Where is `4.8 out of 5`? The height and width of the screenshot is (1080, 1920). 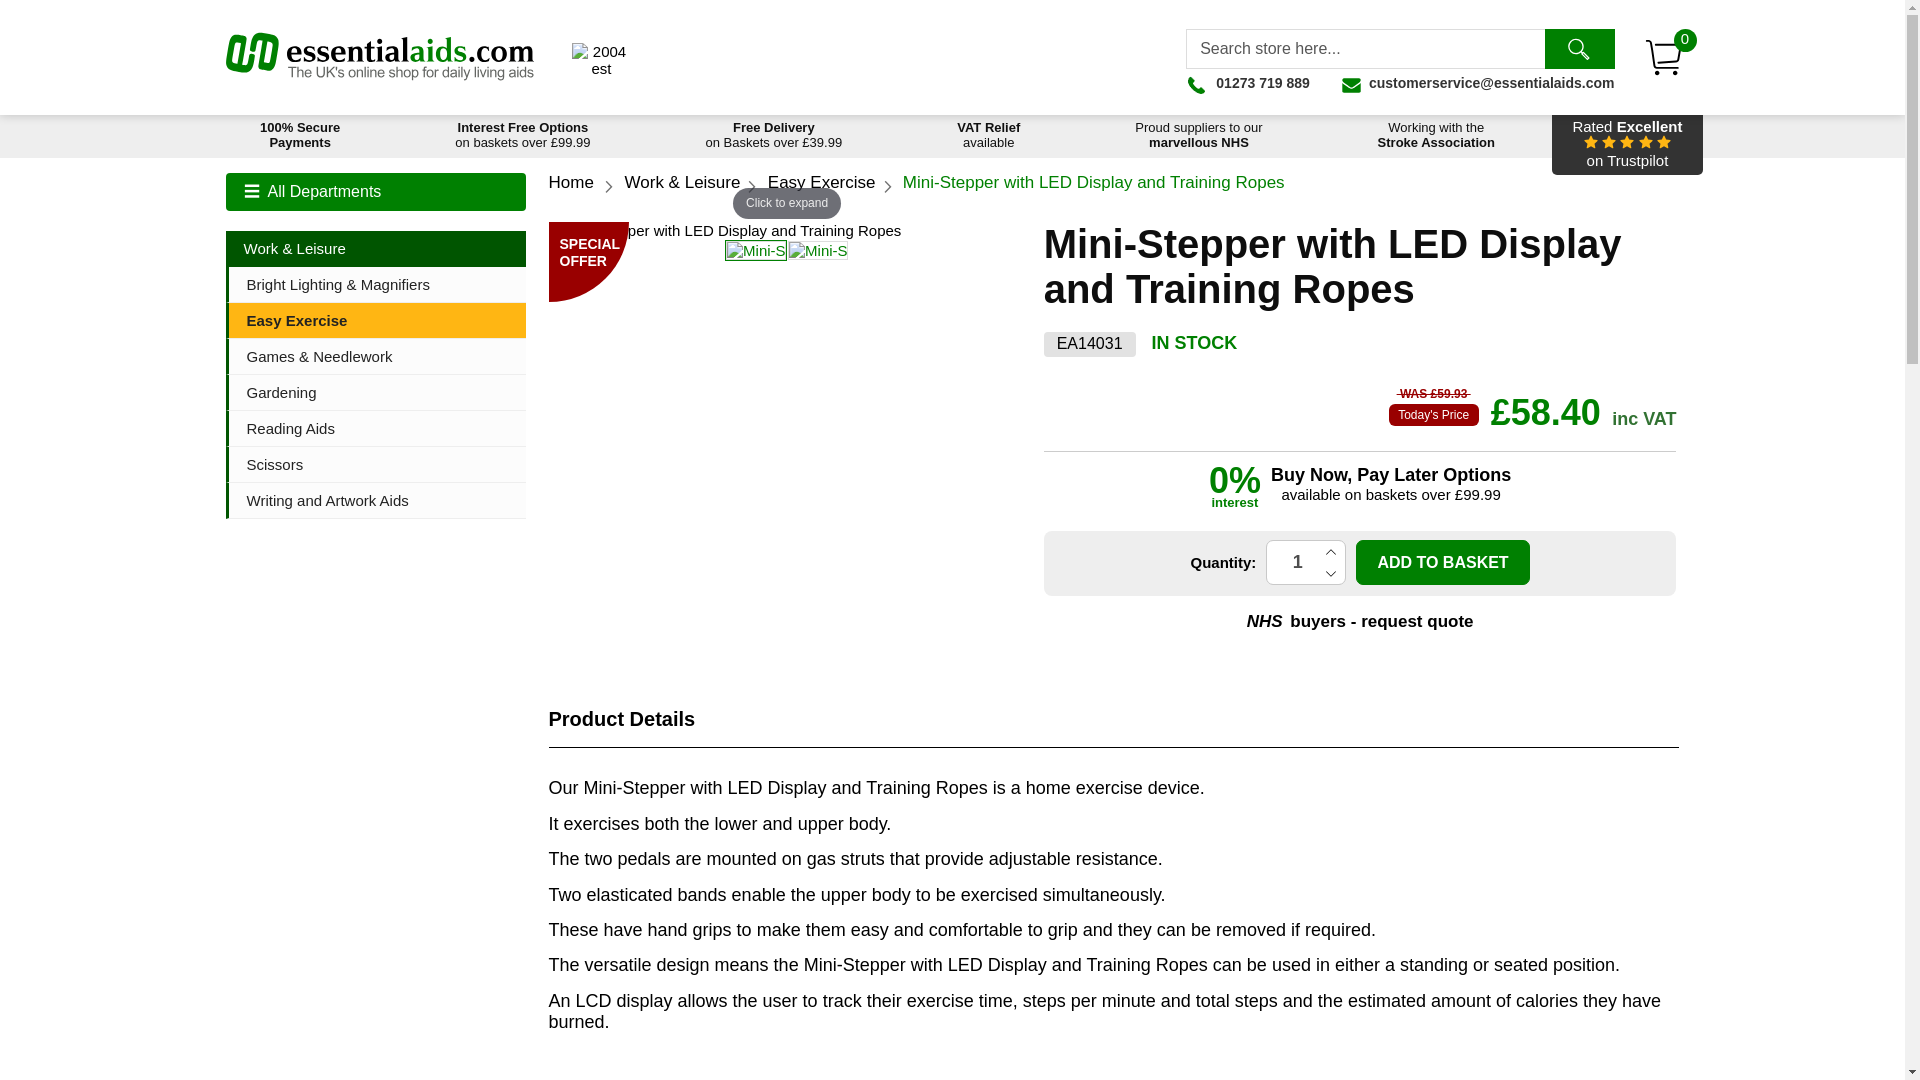
4.8 out of 5 is located at coordinates (1626, 144).